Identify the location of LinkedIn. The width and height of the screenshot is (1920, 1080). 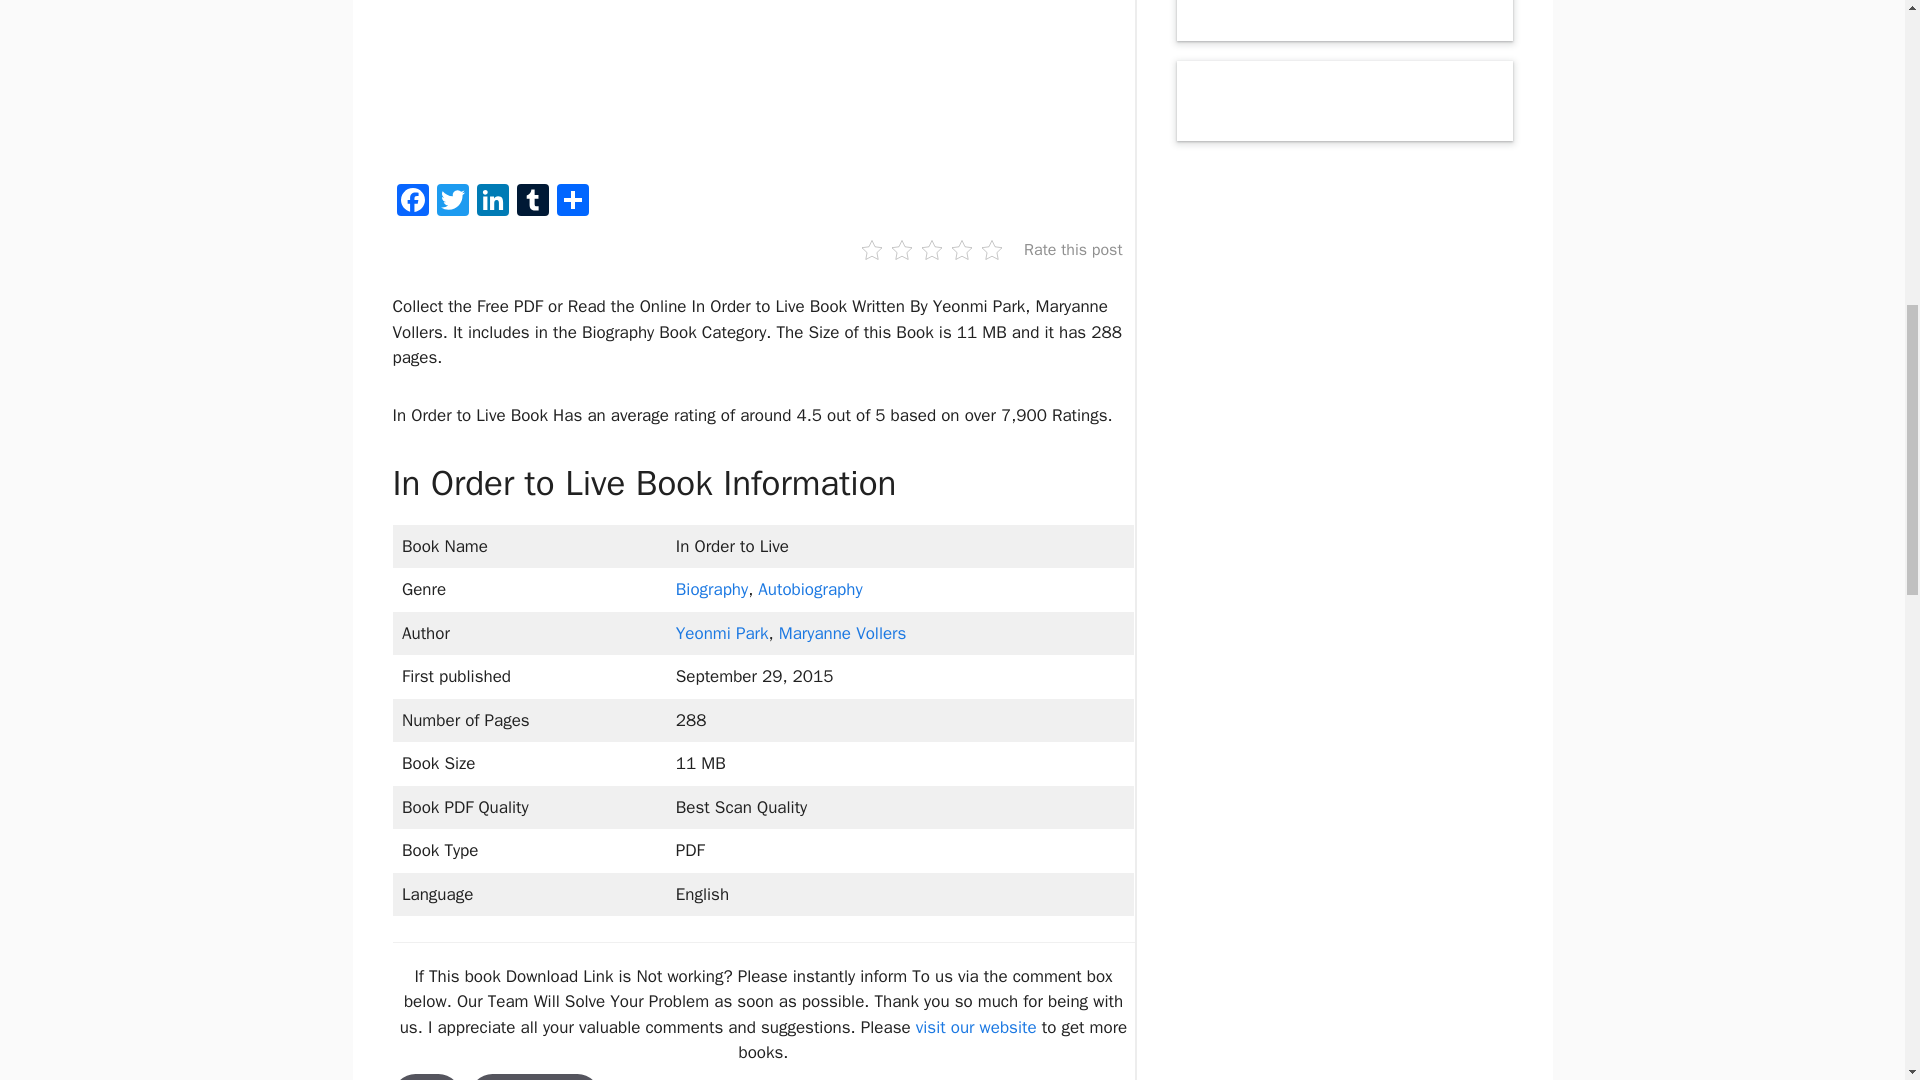
(492, 202).